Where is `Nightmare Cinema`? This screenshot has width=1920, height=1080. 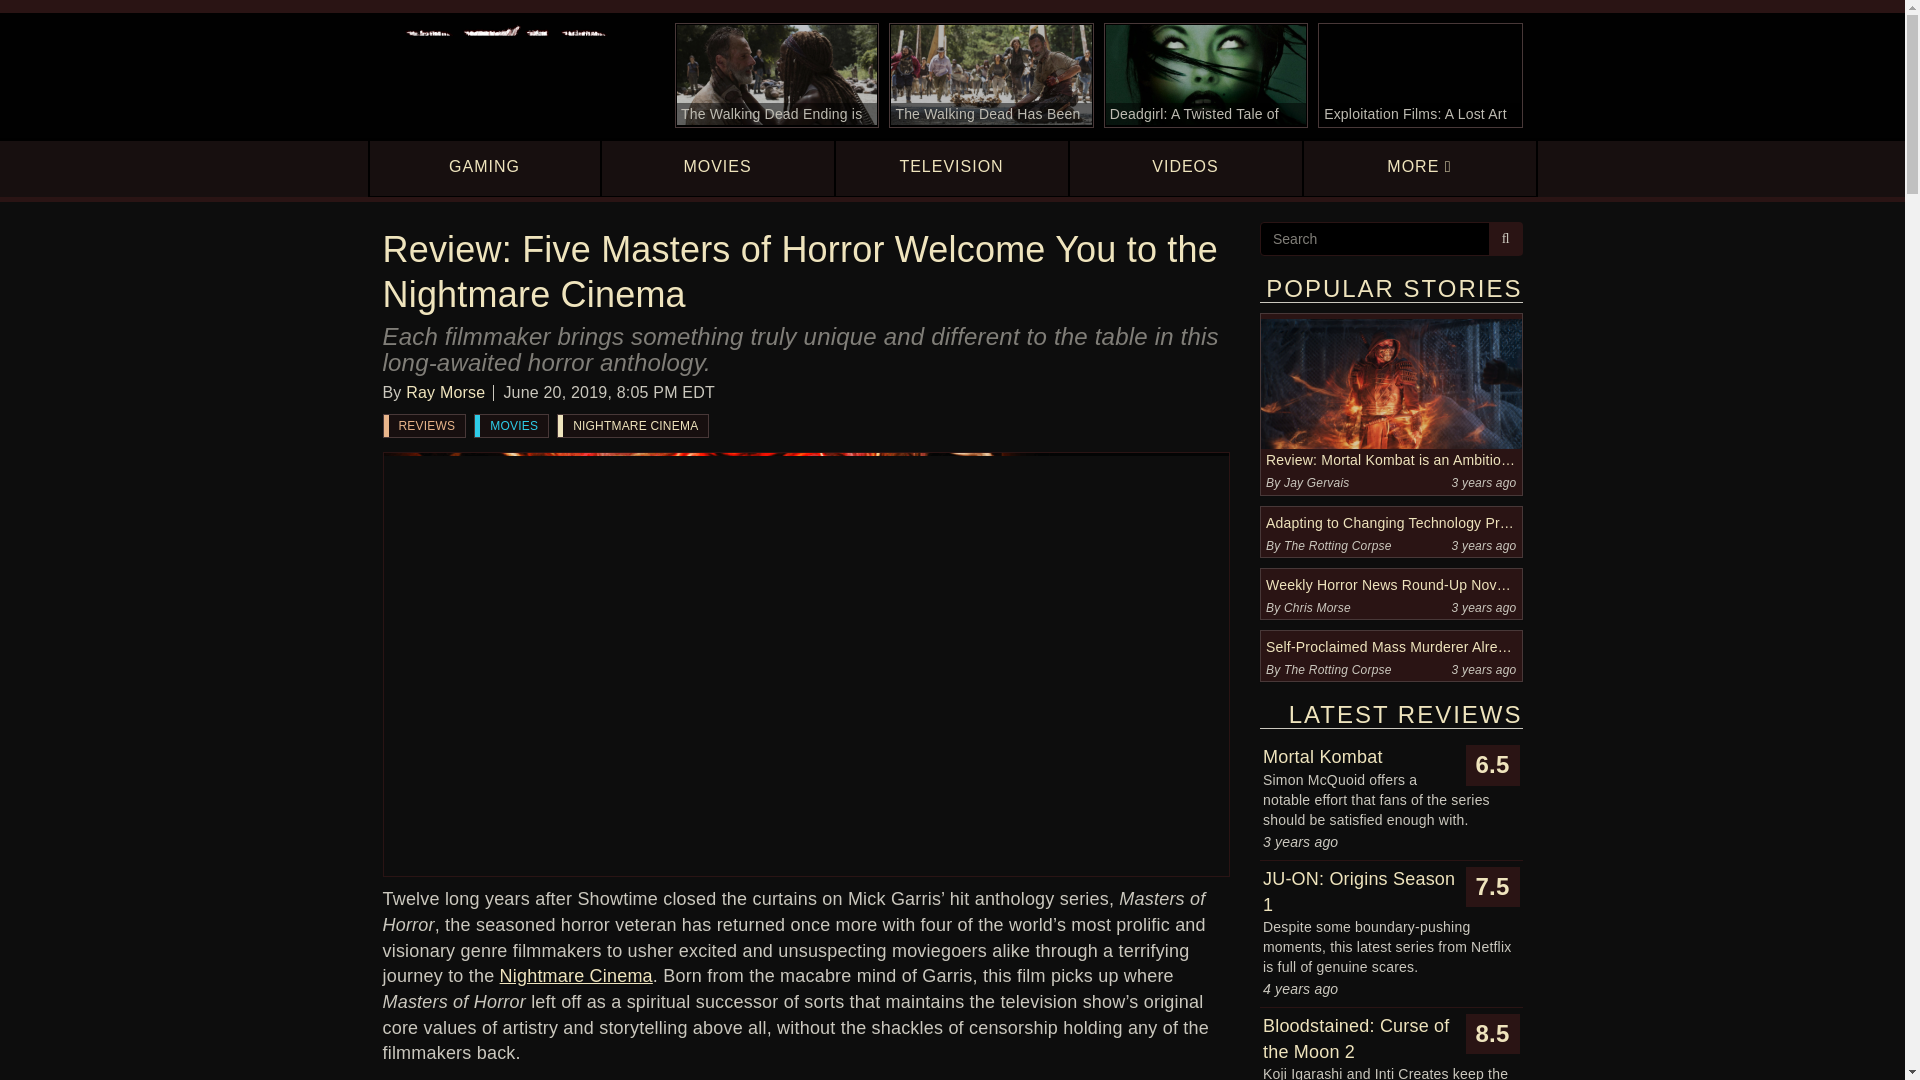
Nightmare Cinema is located at coordinates (576, 976).